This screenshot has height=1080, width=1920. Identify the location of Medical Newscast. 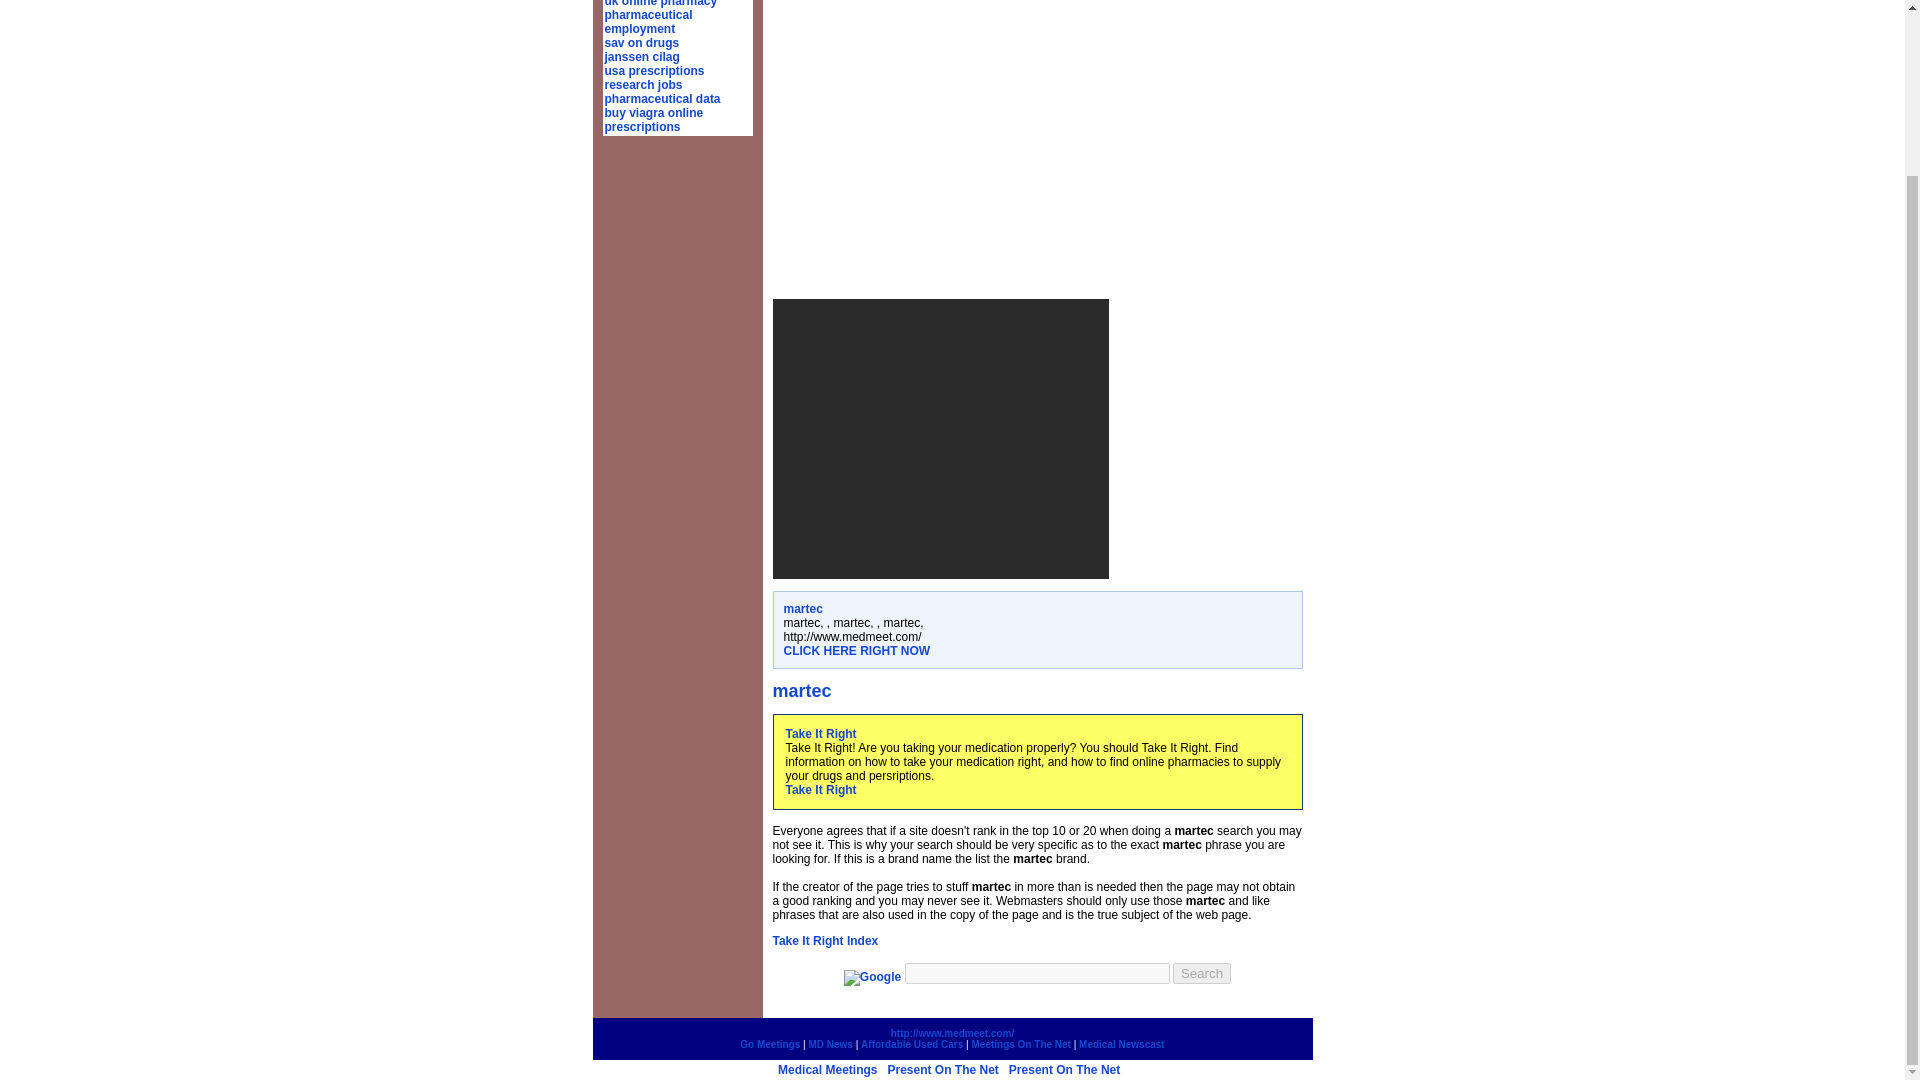
(1122, 1044).